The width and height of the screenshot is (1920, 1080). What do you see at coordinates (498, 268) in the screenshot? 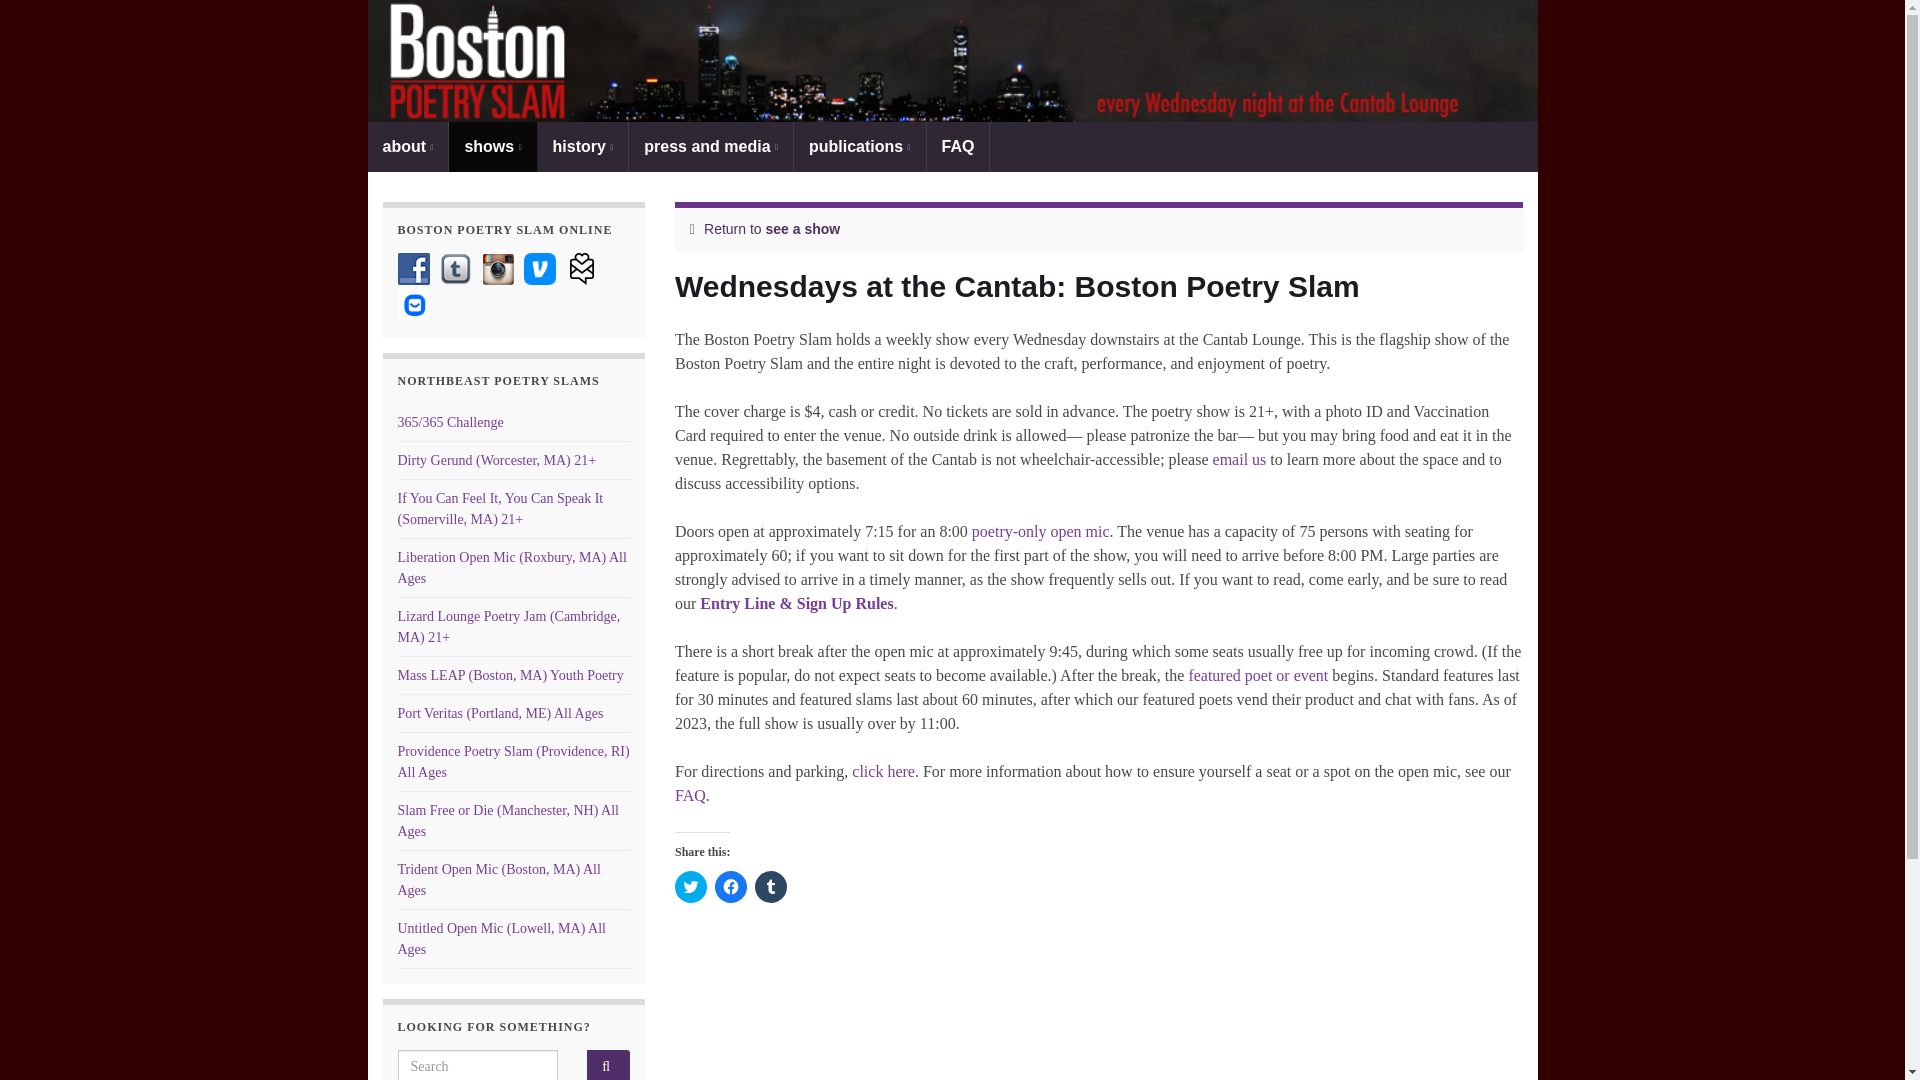
I see ` Instagram` at bounding box center [498, 268].